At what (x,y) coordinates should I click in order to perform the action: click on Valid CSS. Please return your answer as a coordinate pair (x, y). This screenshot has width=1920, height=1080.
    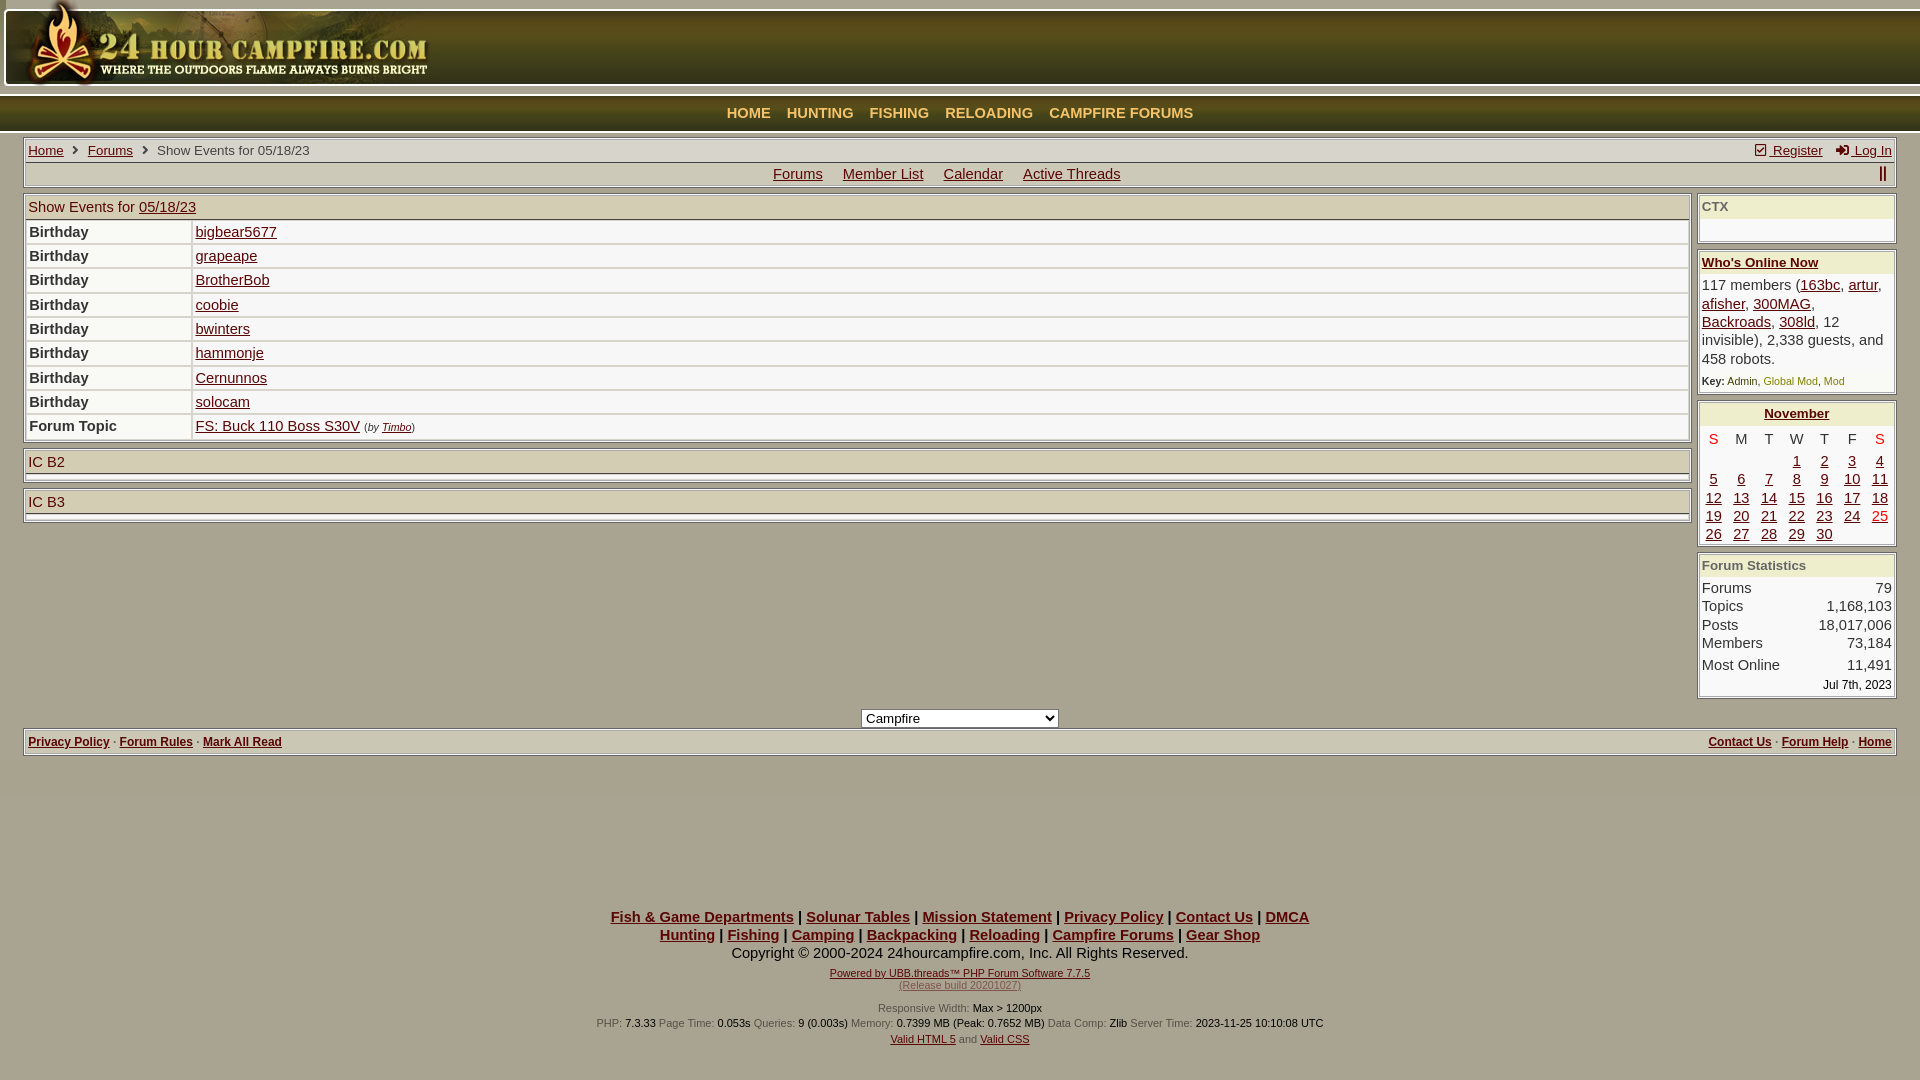
    Looking at the image, I should click on (1004, 1039).